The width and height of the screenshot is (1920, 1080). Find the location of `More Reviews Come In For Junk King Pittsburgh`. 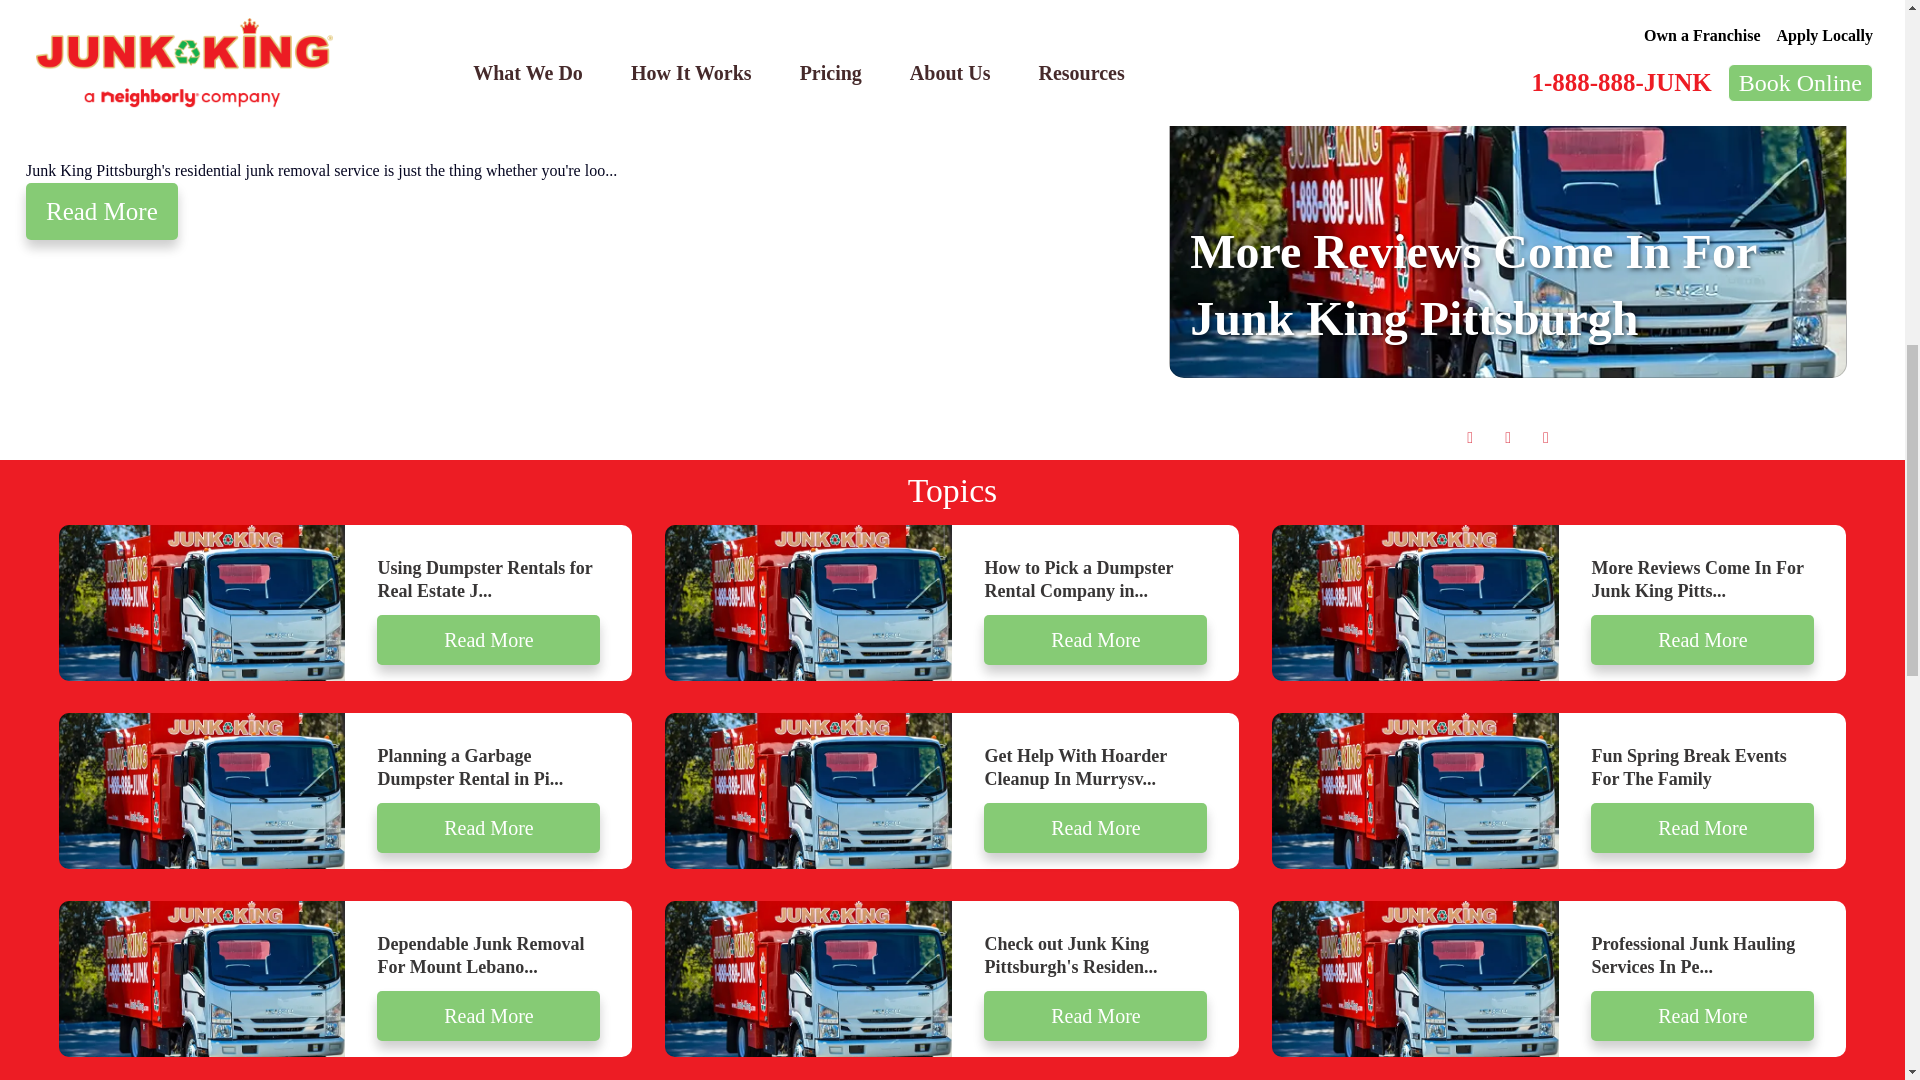

More Reviews Come In For Junk King Pittsburgh is located at coordinates (1473, 284).